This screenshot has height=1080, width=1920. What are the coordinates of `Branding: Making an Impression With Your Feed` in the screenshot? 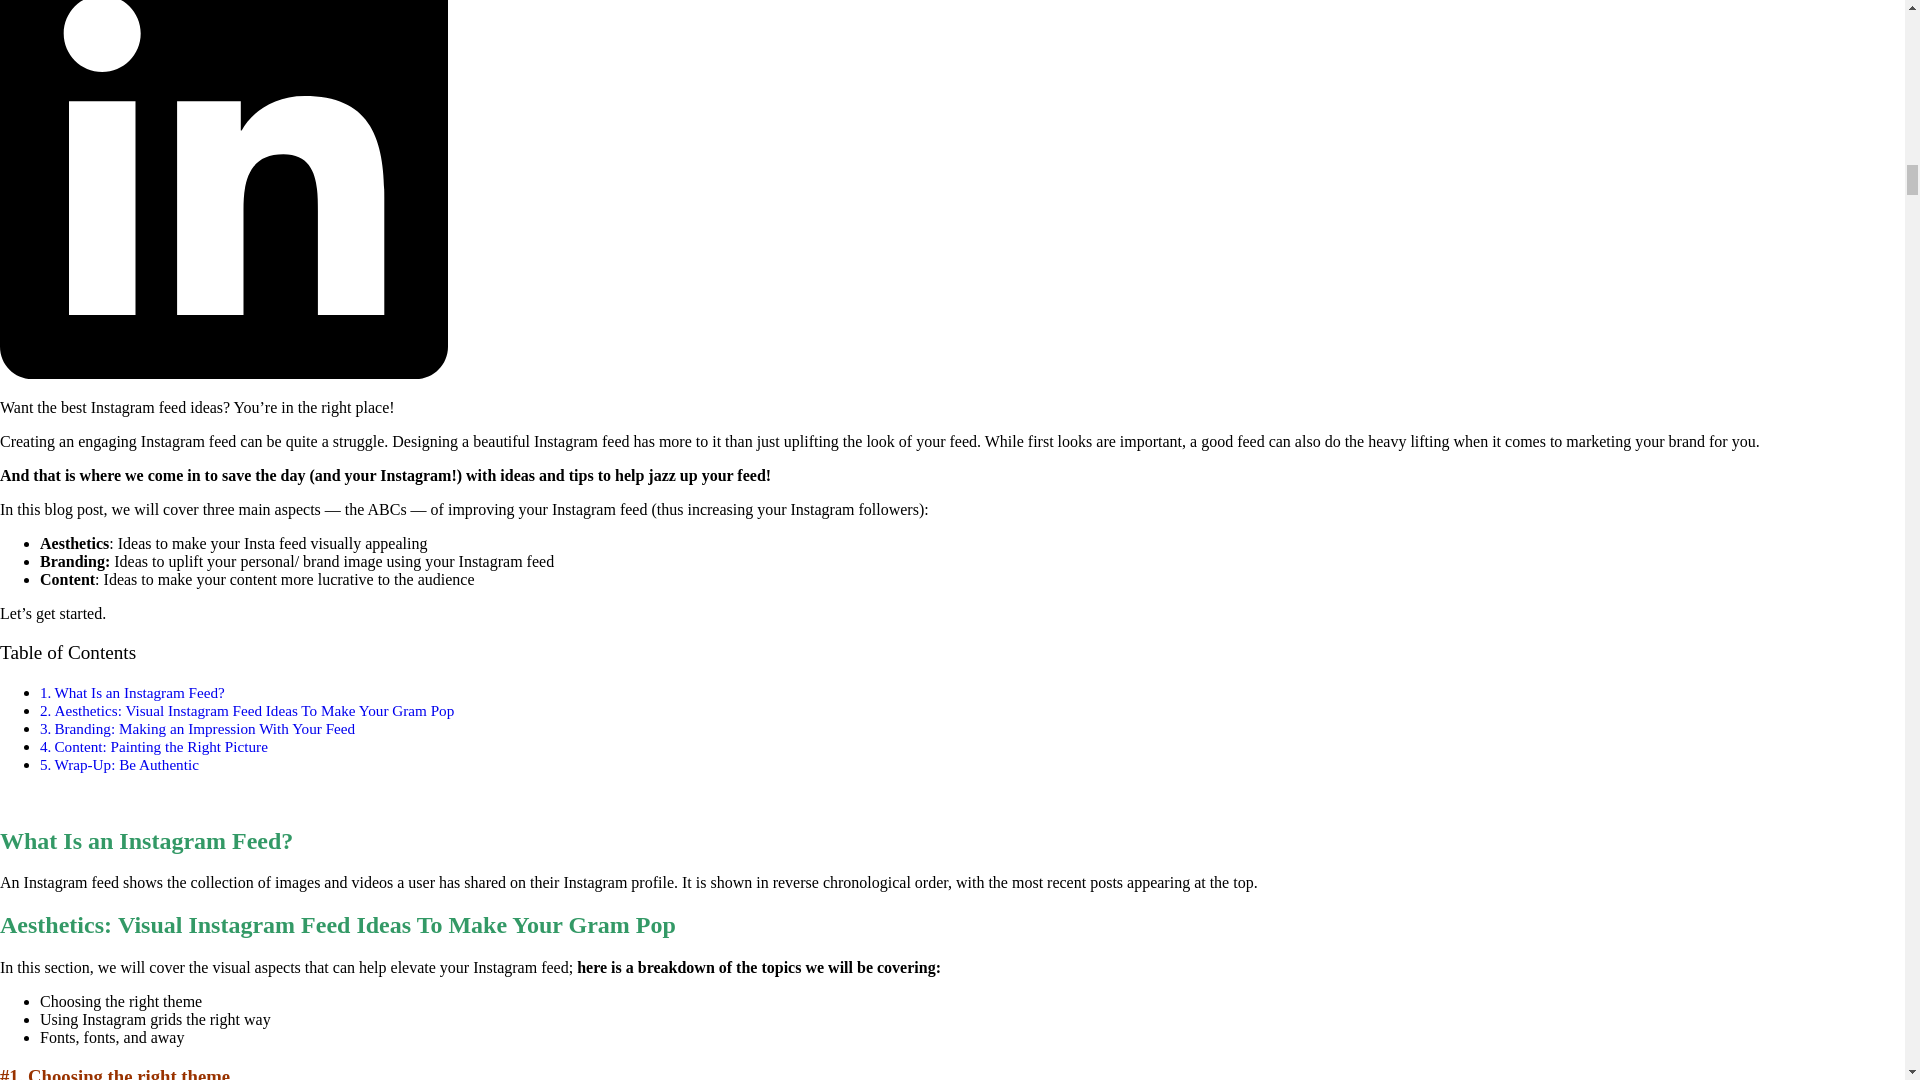 It's located at (204, 728).